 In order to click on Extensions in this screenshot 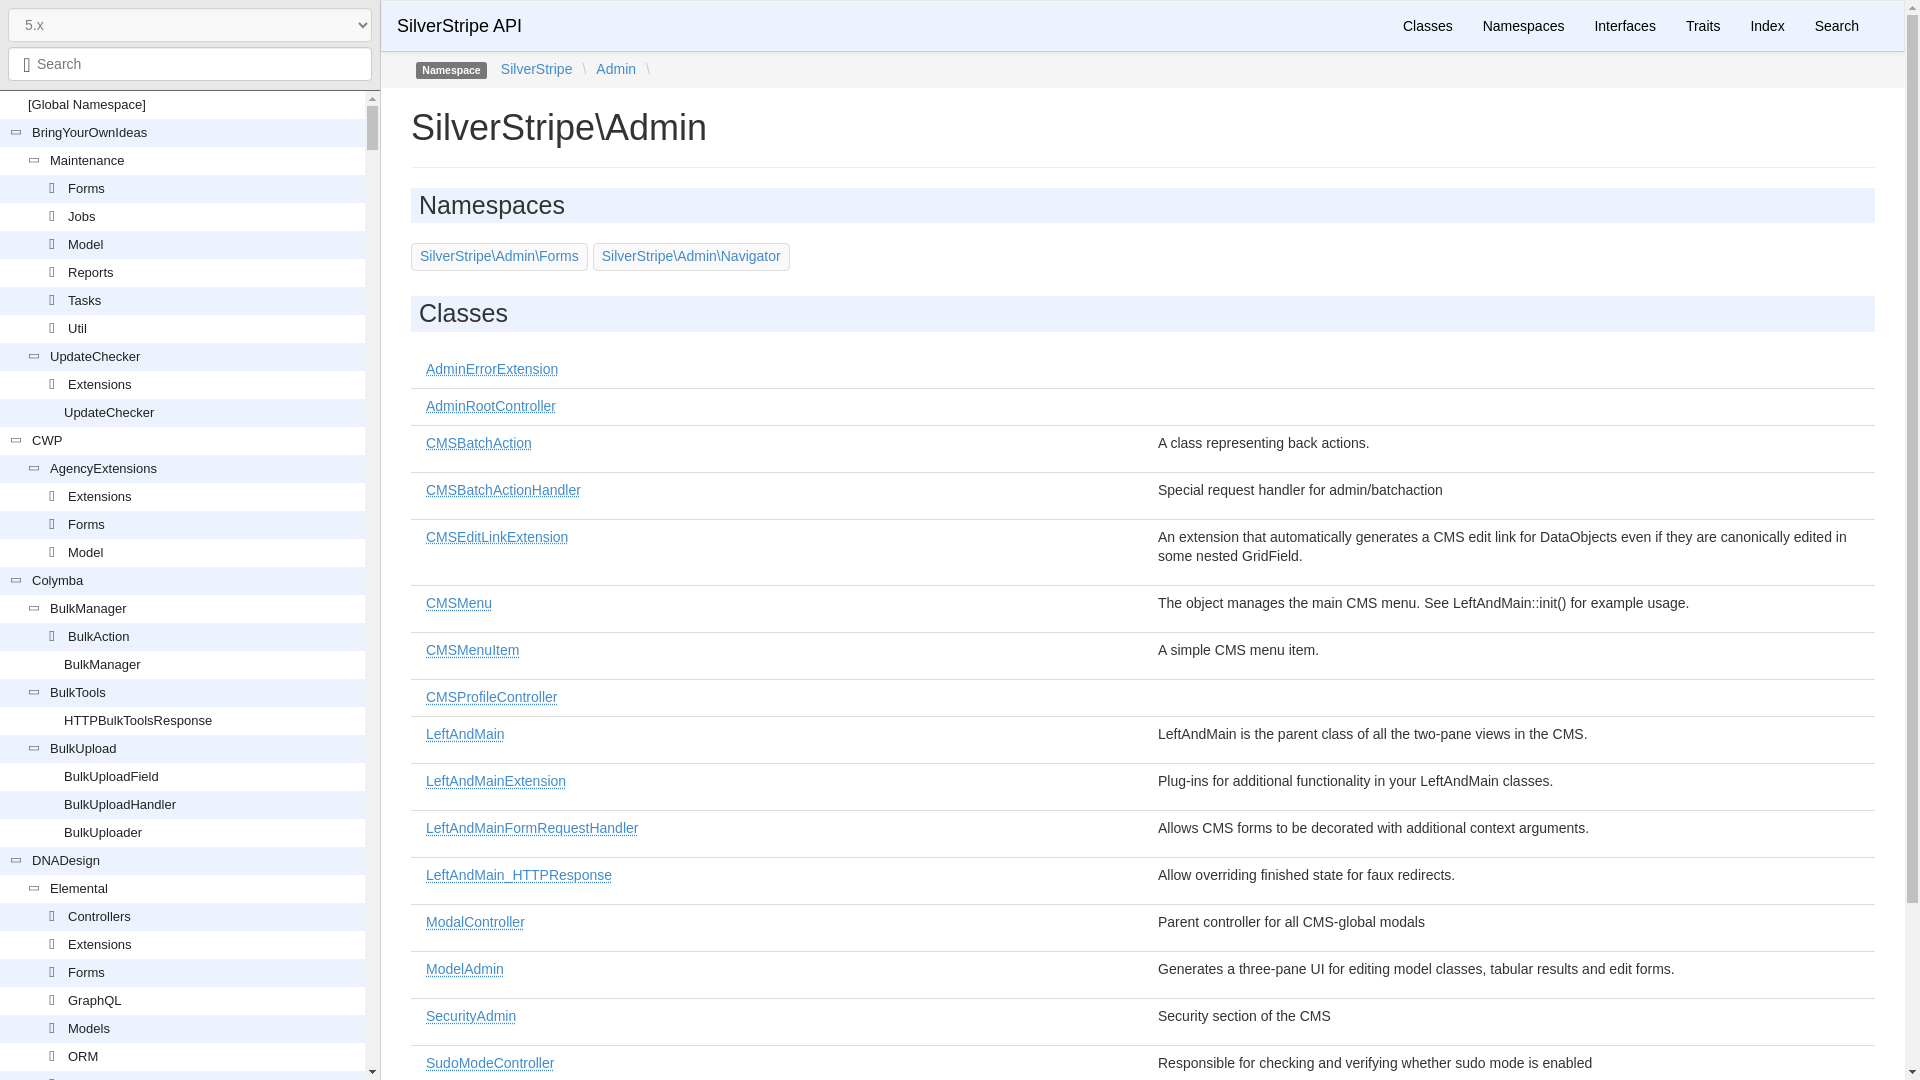, I will do `click(100, 496)`.